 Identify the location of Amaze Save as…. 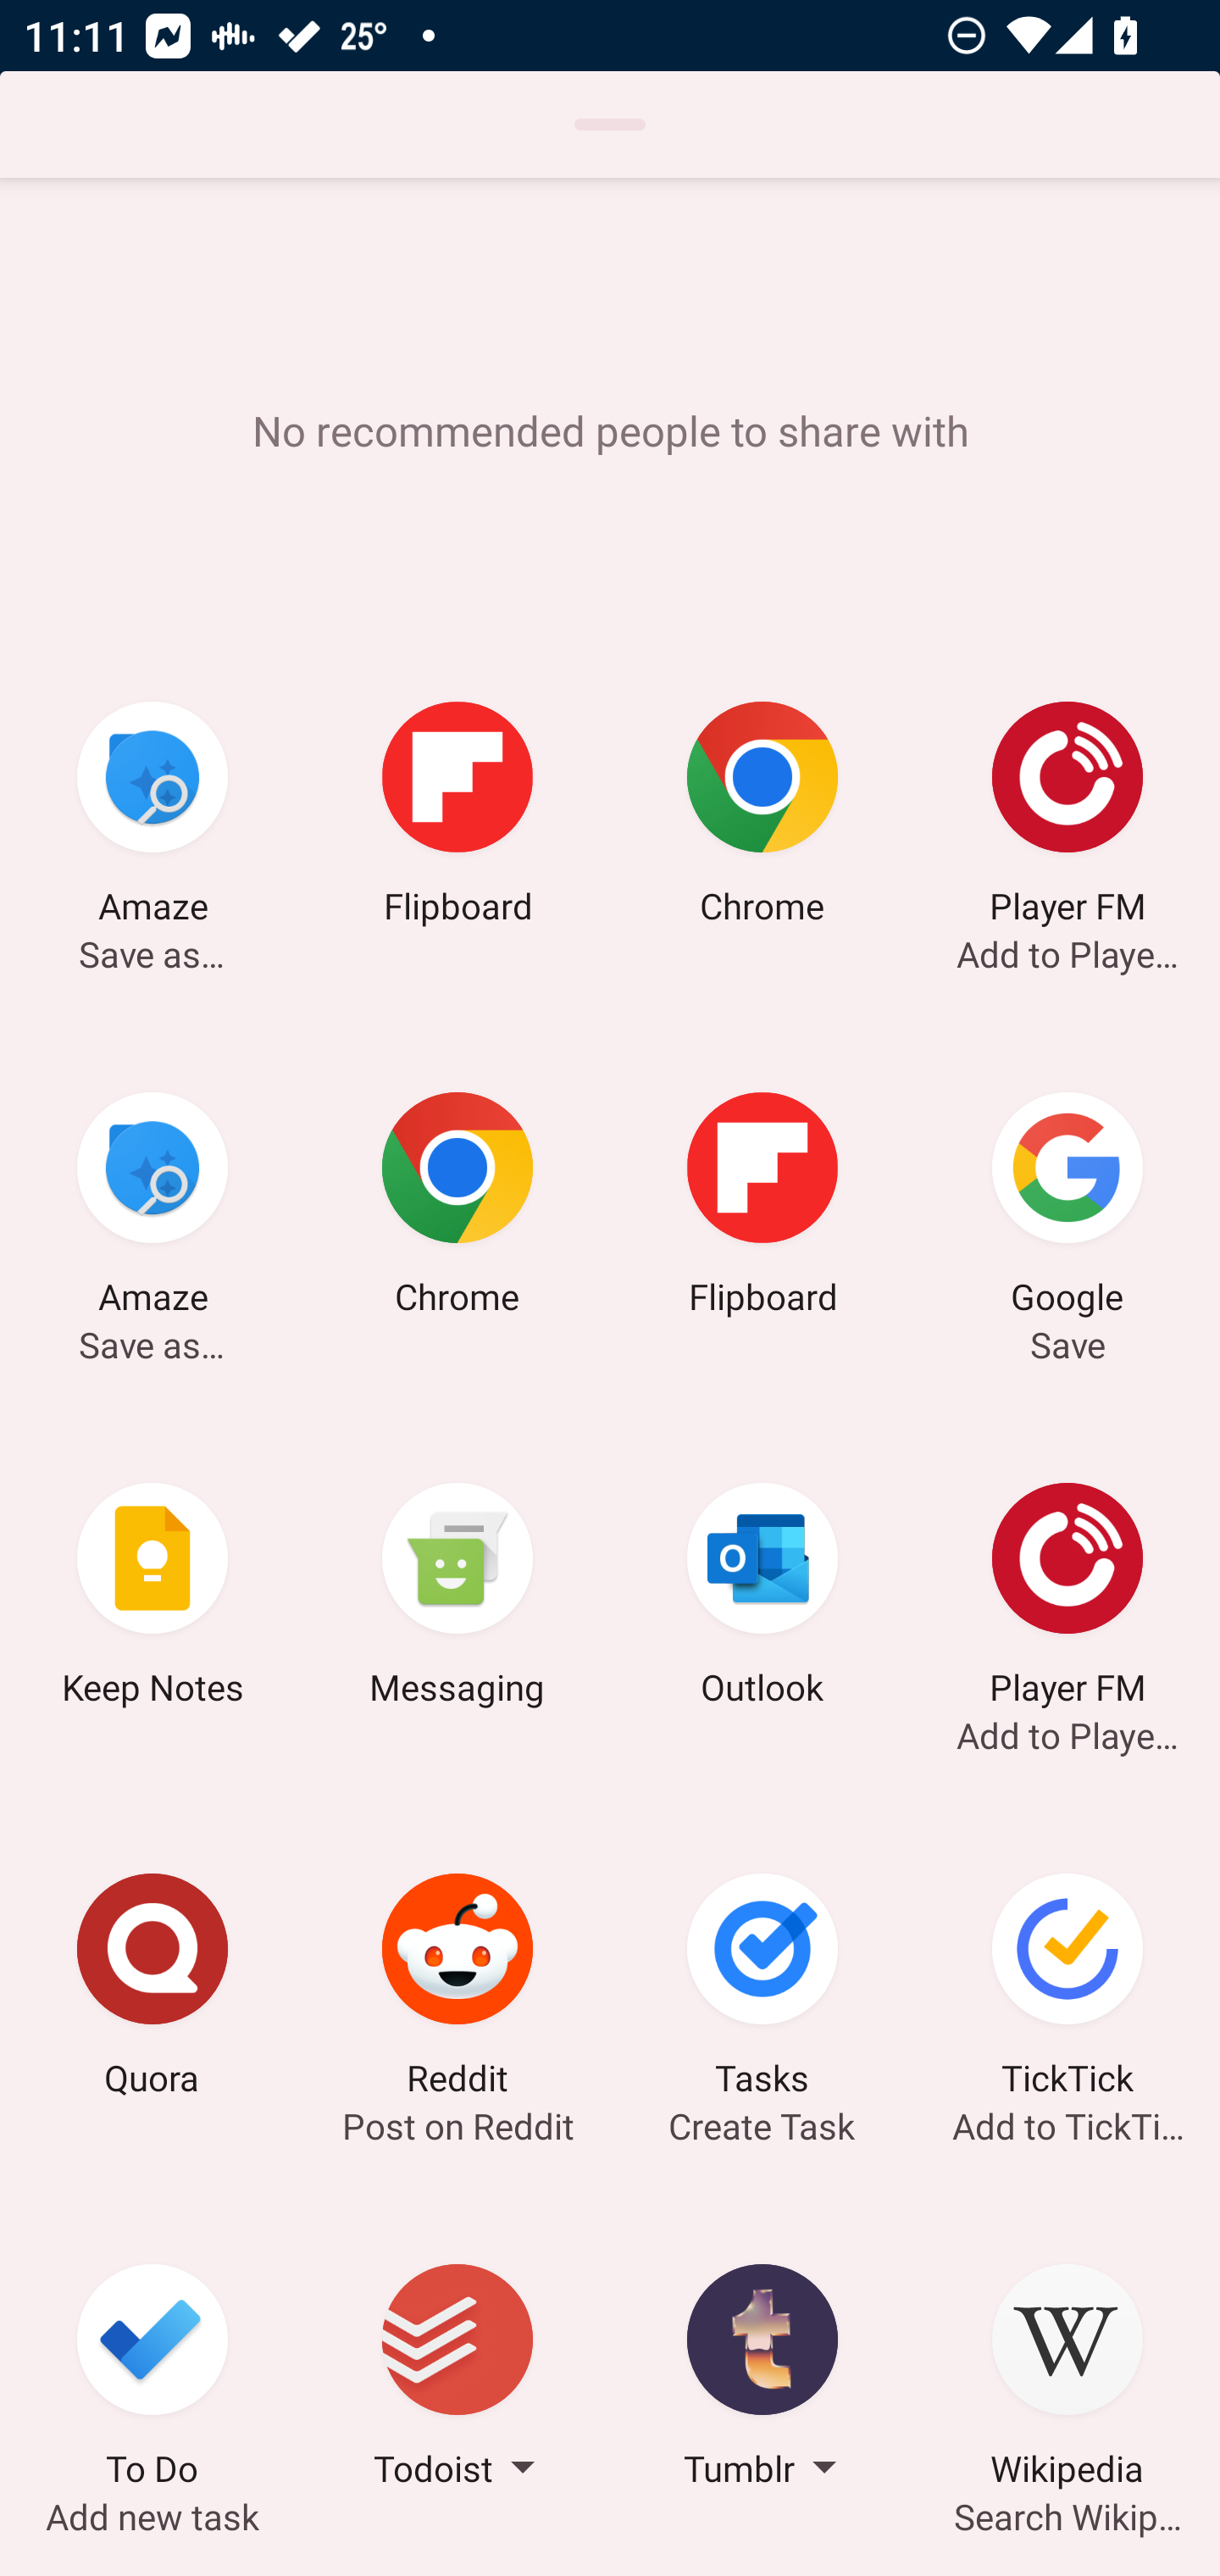
(152, 817).